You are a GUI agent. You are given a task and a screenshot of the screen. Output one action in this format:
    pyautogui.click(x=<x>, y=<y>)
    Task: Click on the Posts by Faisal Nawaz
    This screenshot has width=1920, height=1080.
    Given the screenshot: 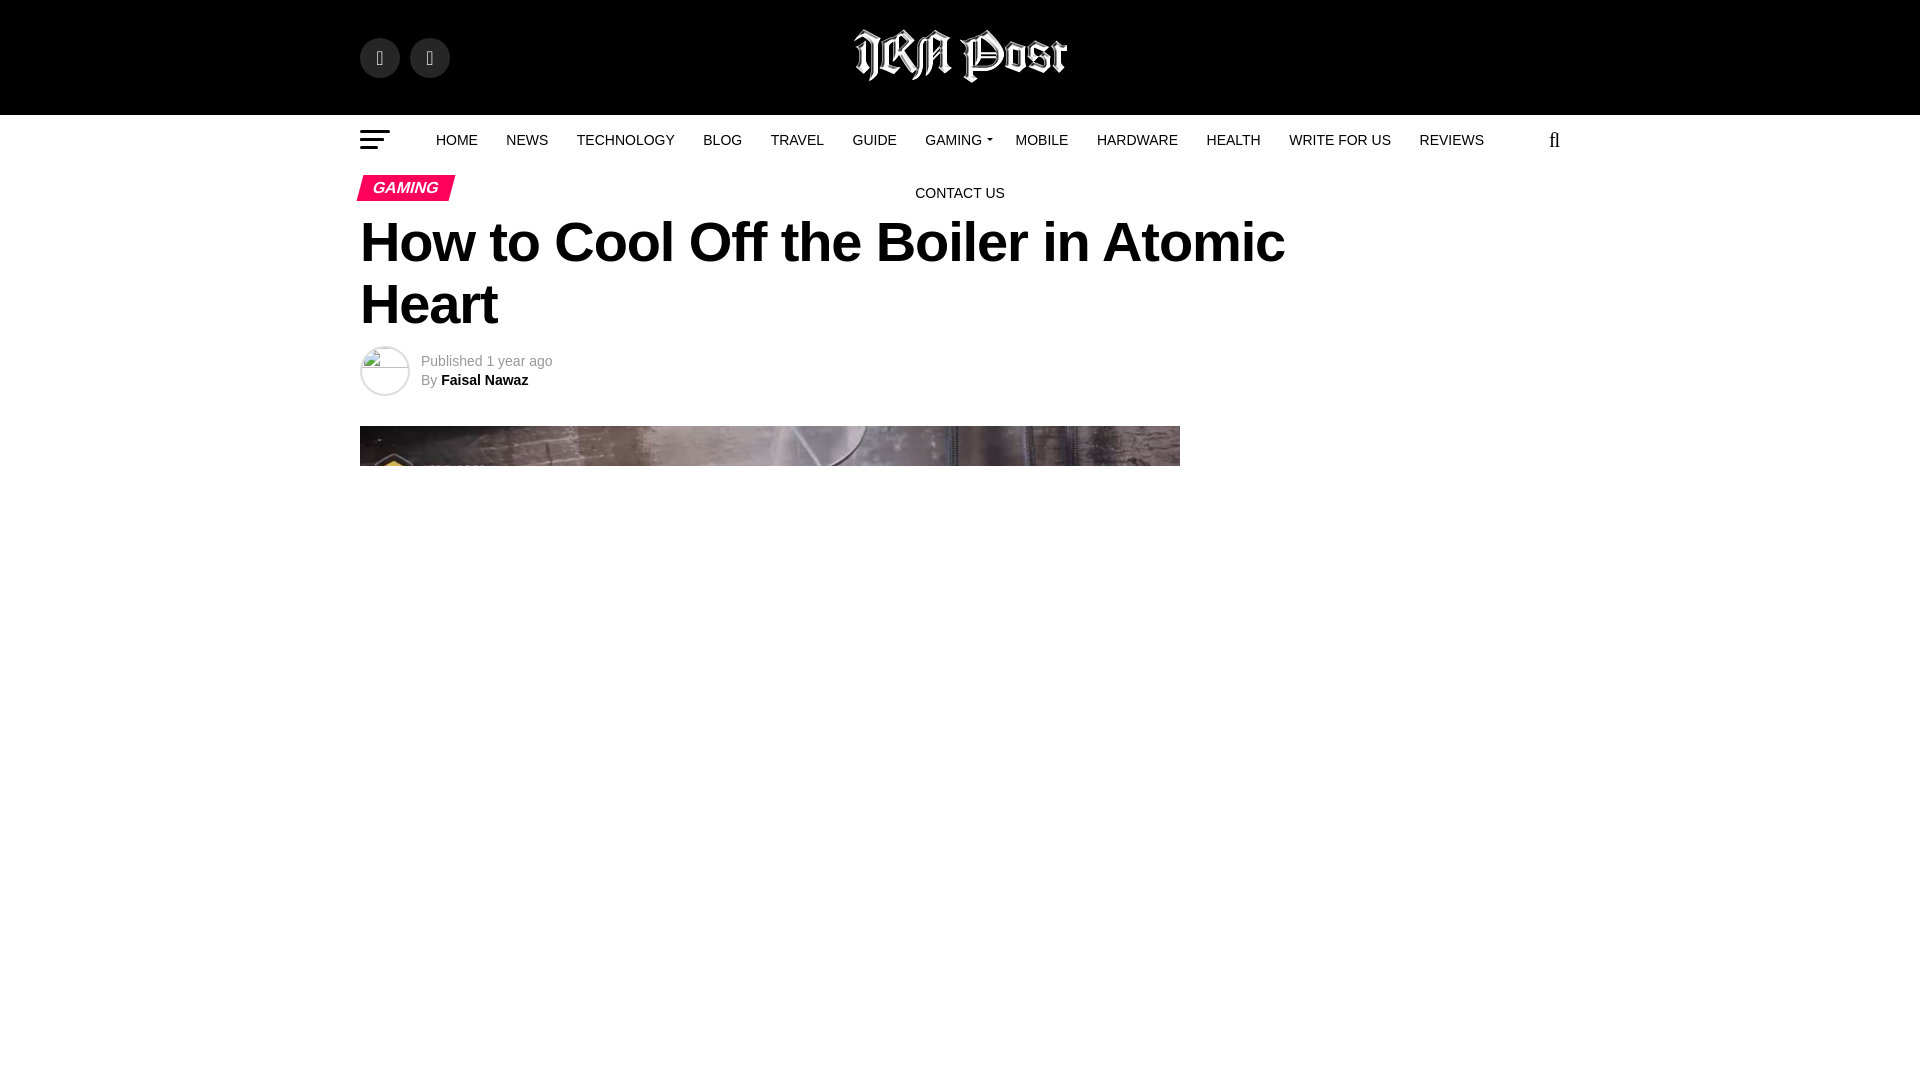 What is the action you would take?
    pyautogui.click(x=484, y=379)
    